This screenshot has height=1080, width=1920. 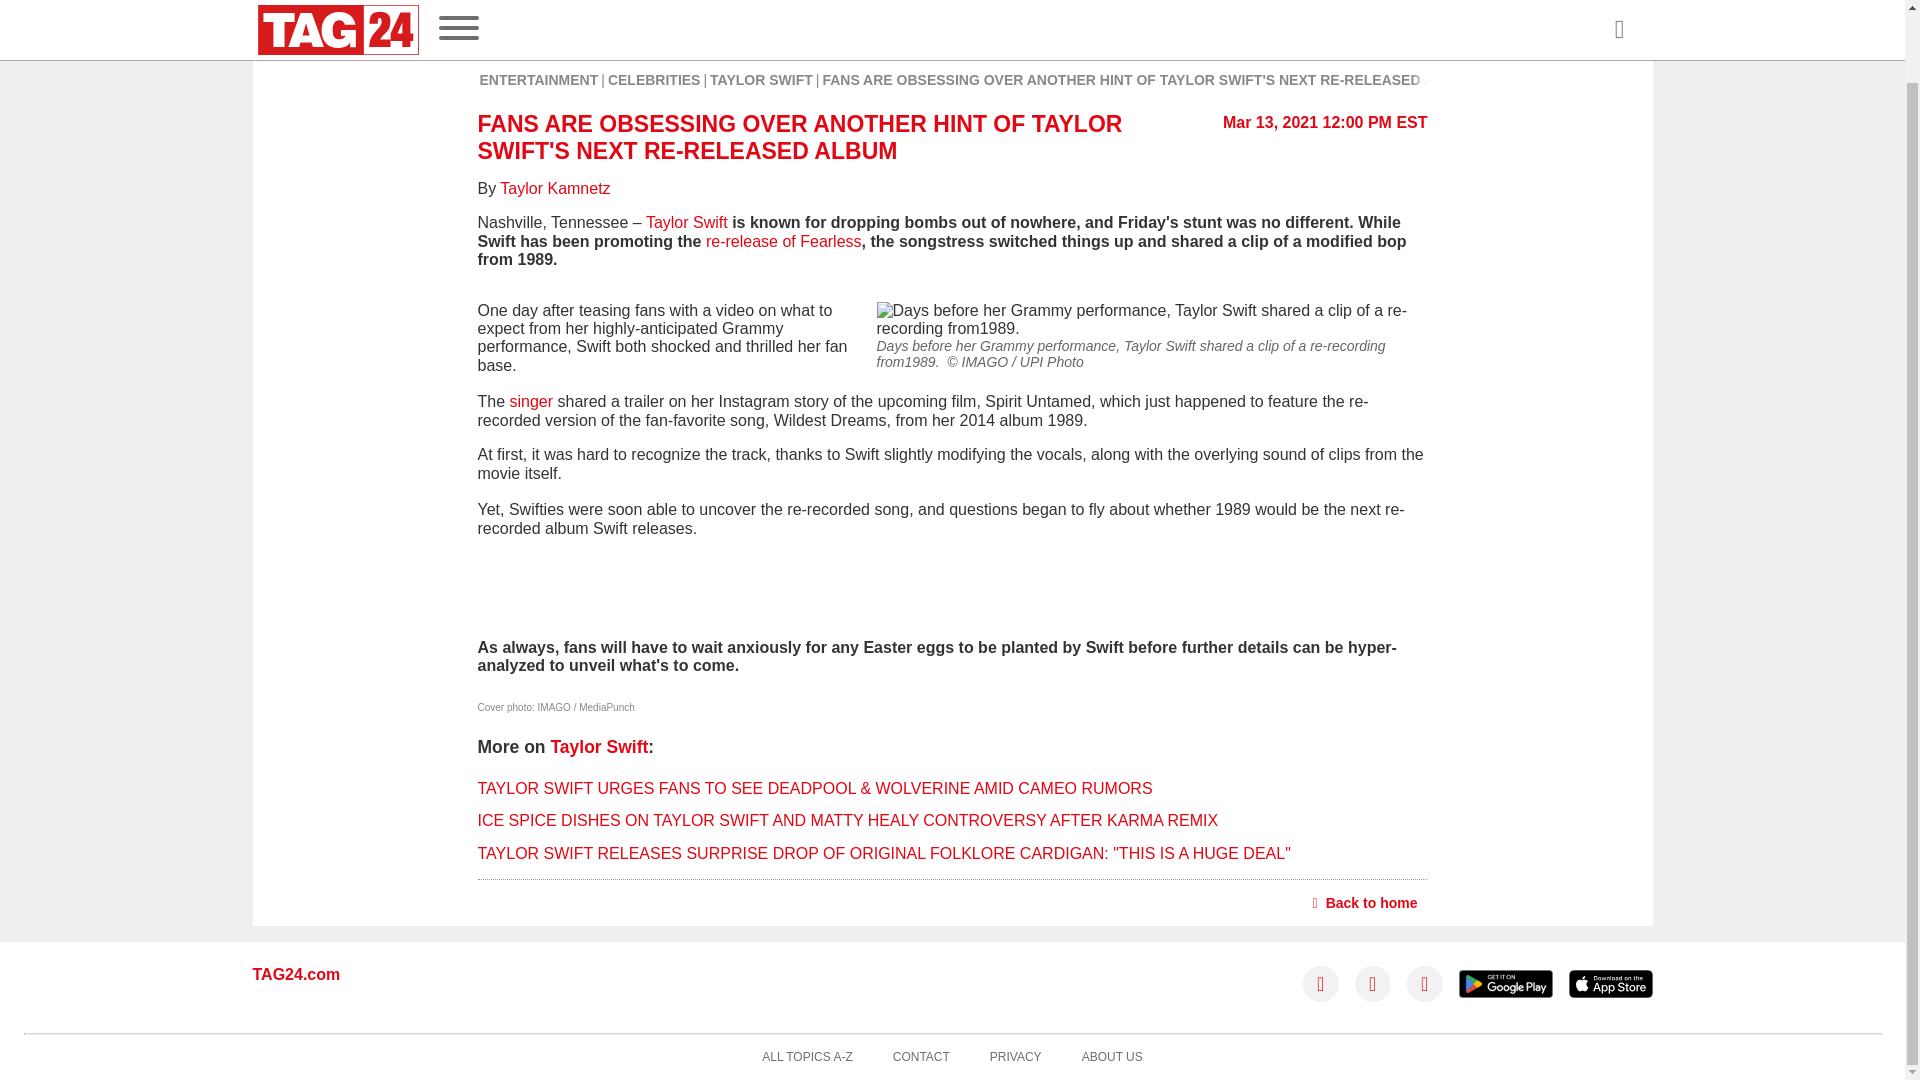 What do you see at coordinates (542, 21) in the screenshot?
I see `Share on Twitter` at bounding box center [542, 21].